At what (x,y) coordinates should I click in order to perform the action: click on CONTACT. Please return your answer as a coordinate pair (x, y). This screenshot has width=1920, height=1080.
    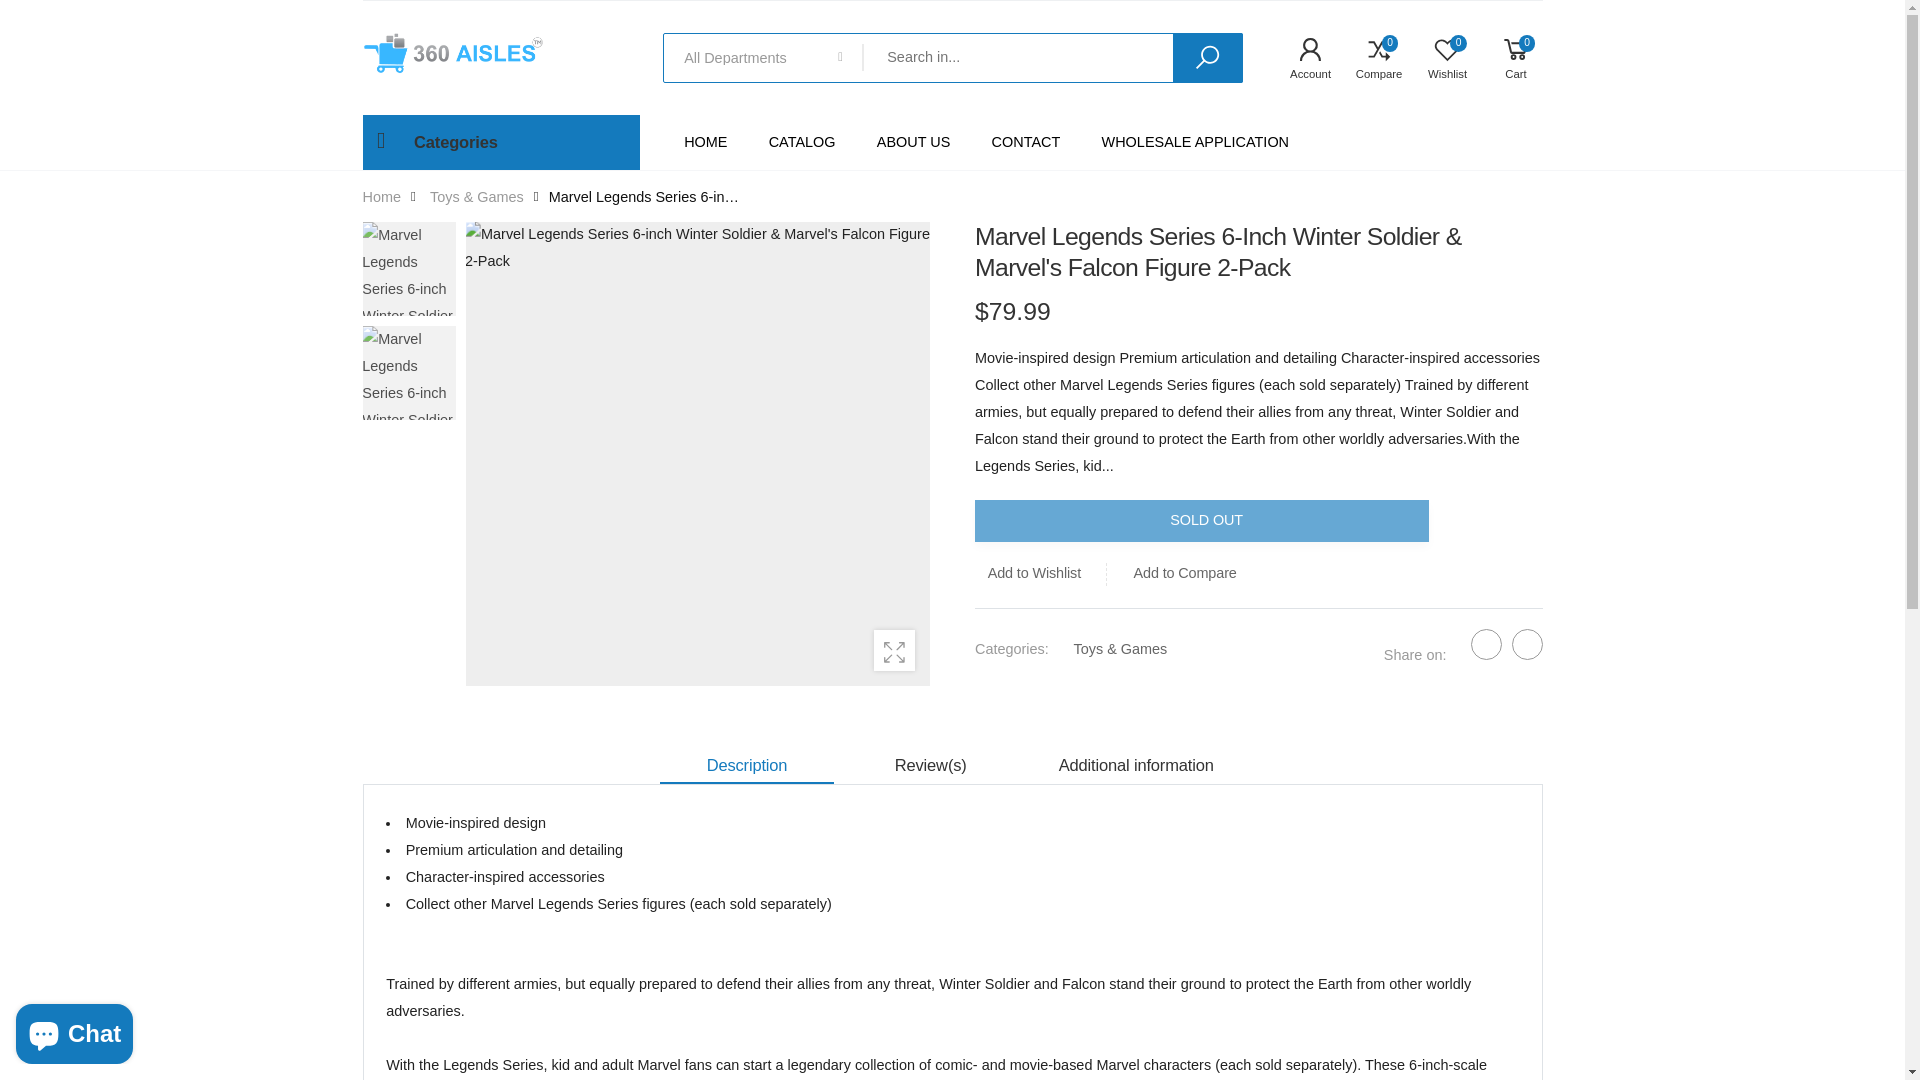
    Looking at the image, I should click on (1026, 143).